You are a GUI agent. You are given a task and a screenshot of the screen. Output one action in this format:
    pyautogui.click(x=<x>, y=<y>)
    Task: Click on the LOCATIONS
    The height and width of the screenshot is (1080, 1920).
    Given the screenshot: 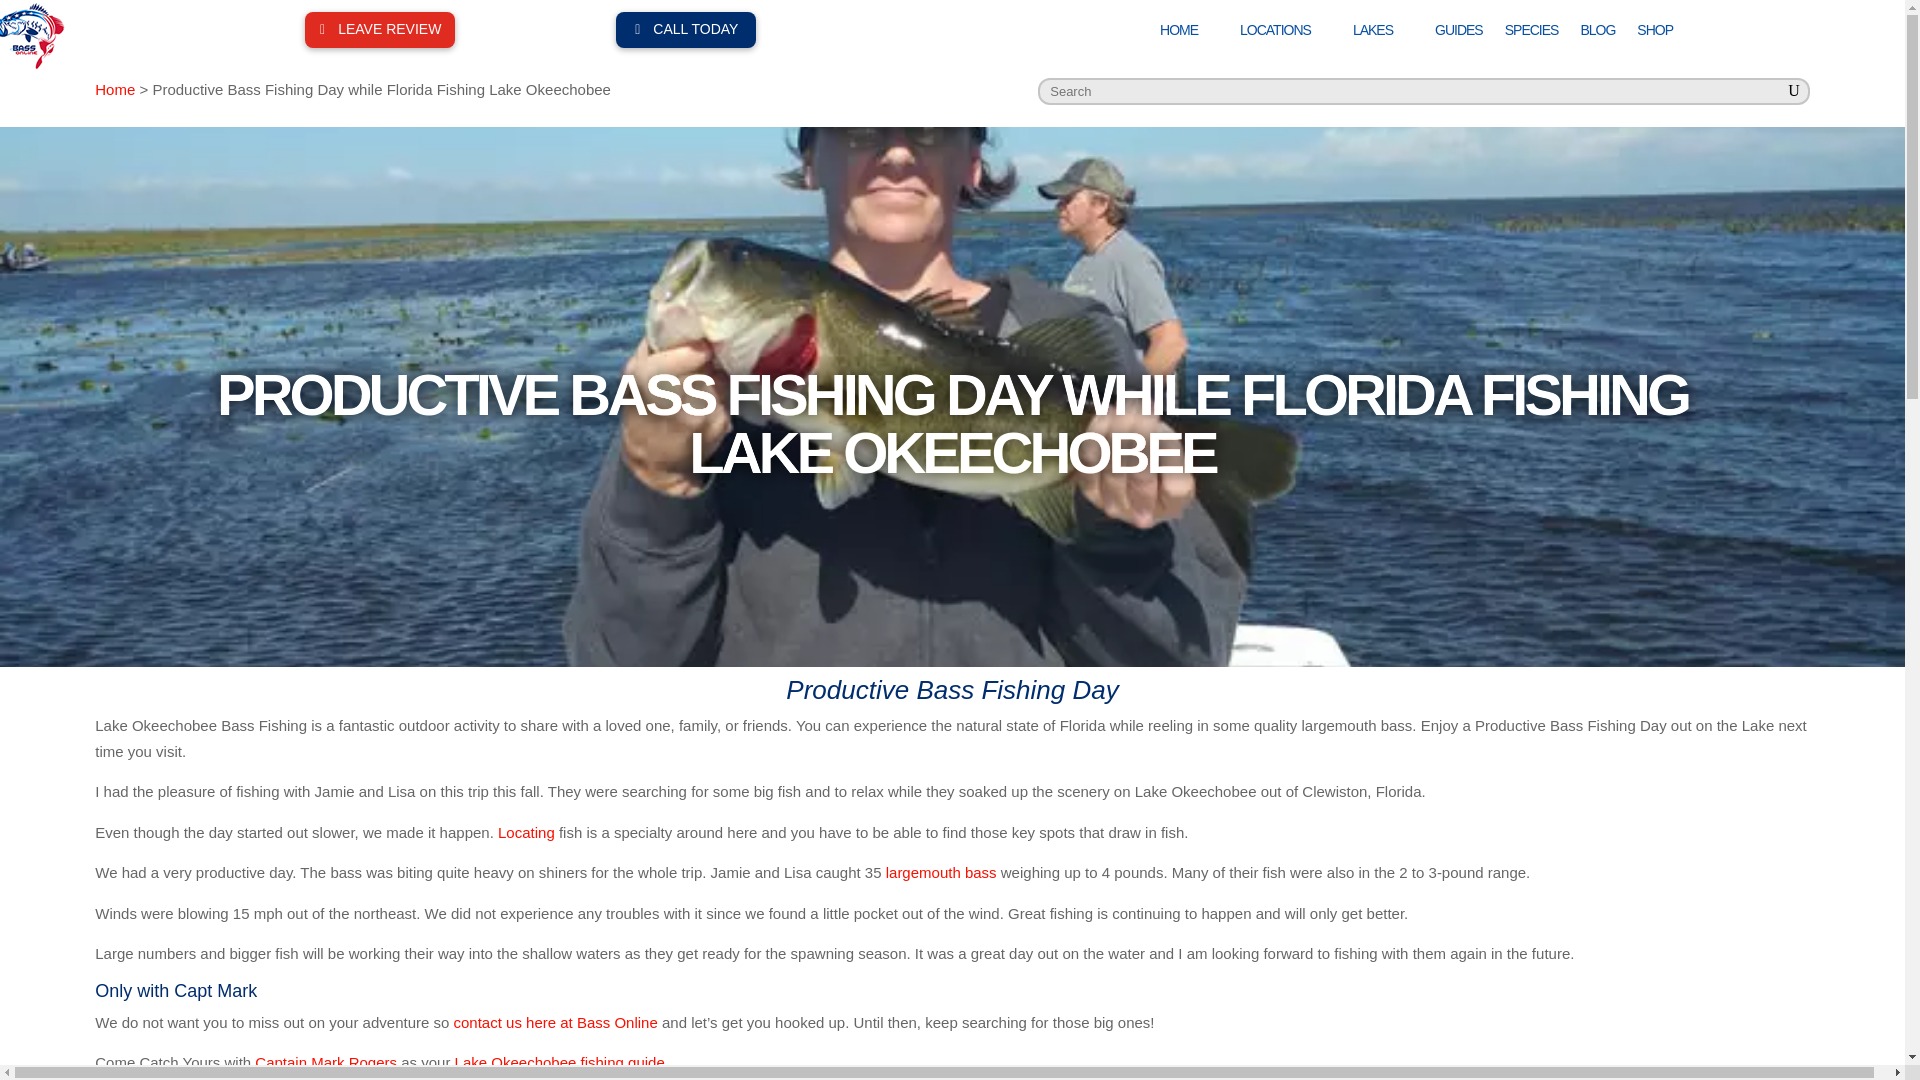 What is the action you would take?
    pyautogui.click(x=1285, y=34)
    